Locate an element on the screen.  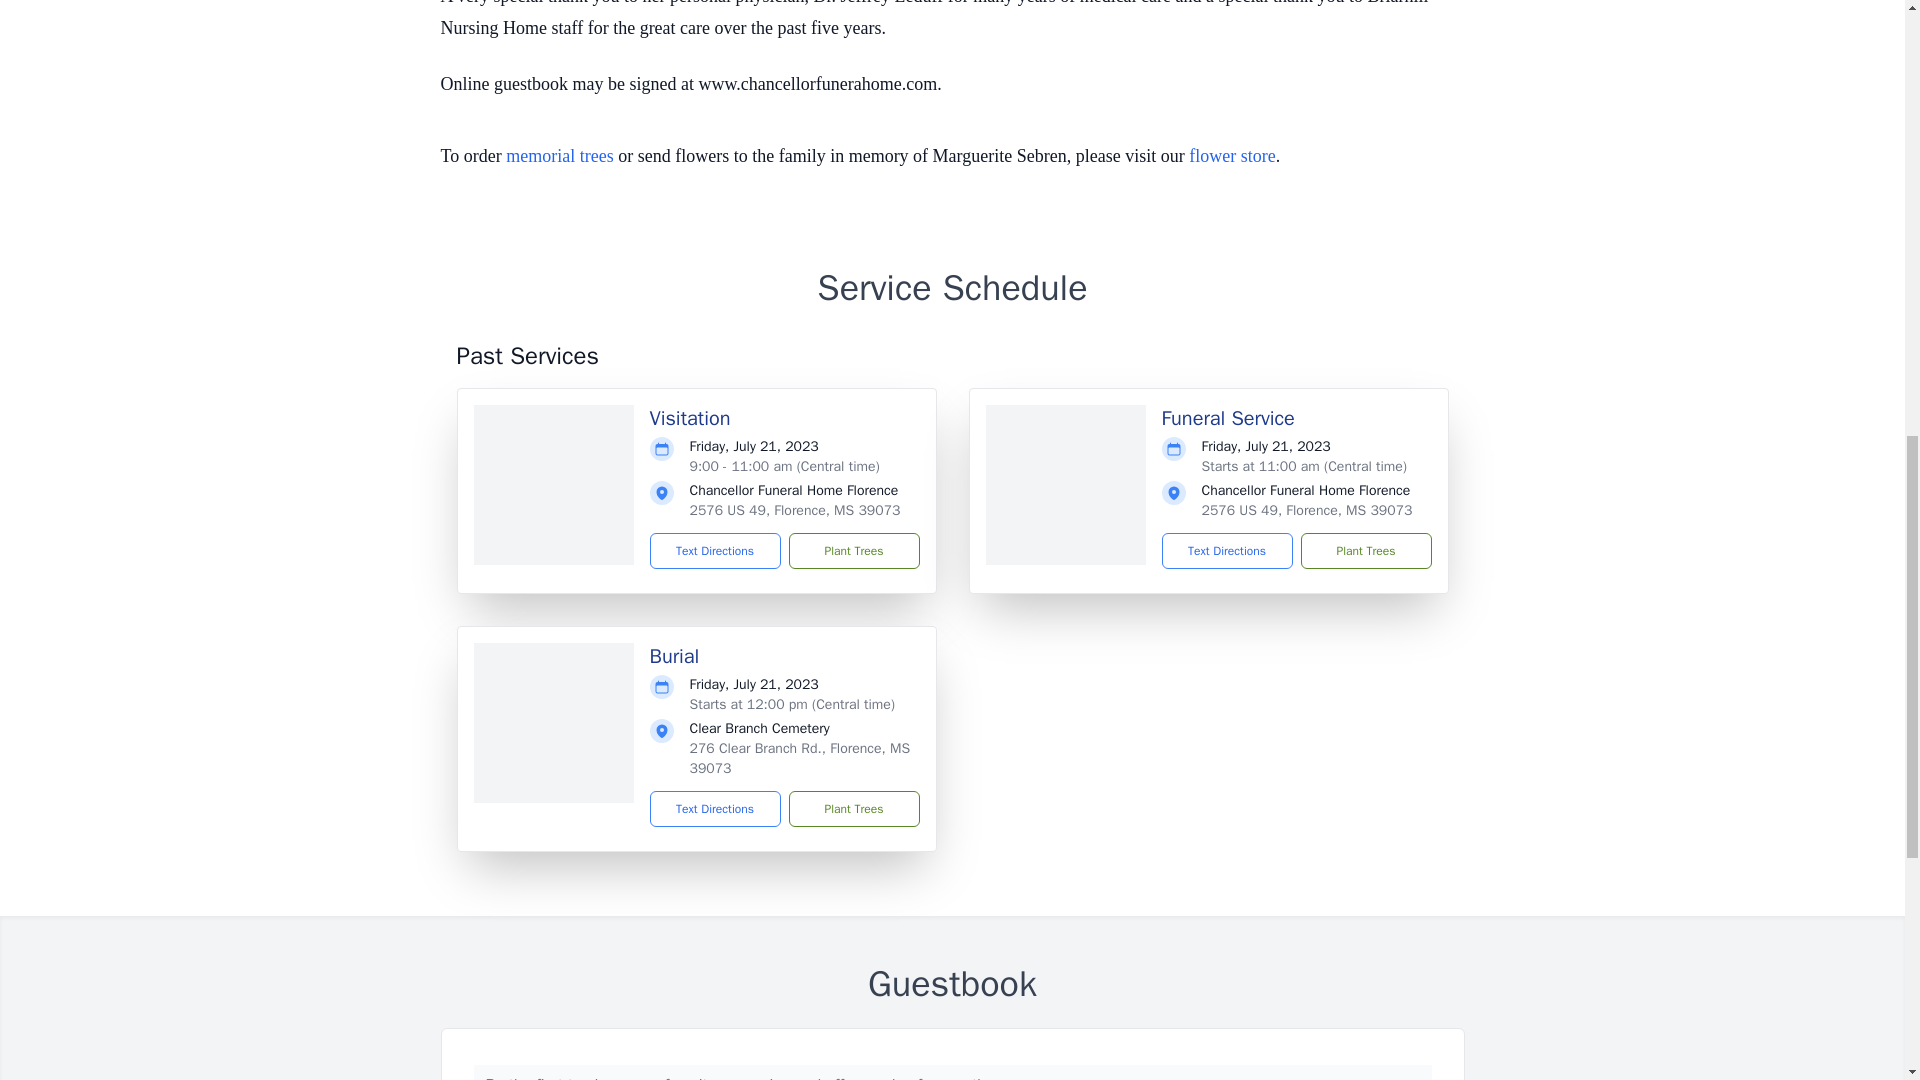
flower store is located at coordinates (1231, 156).